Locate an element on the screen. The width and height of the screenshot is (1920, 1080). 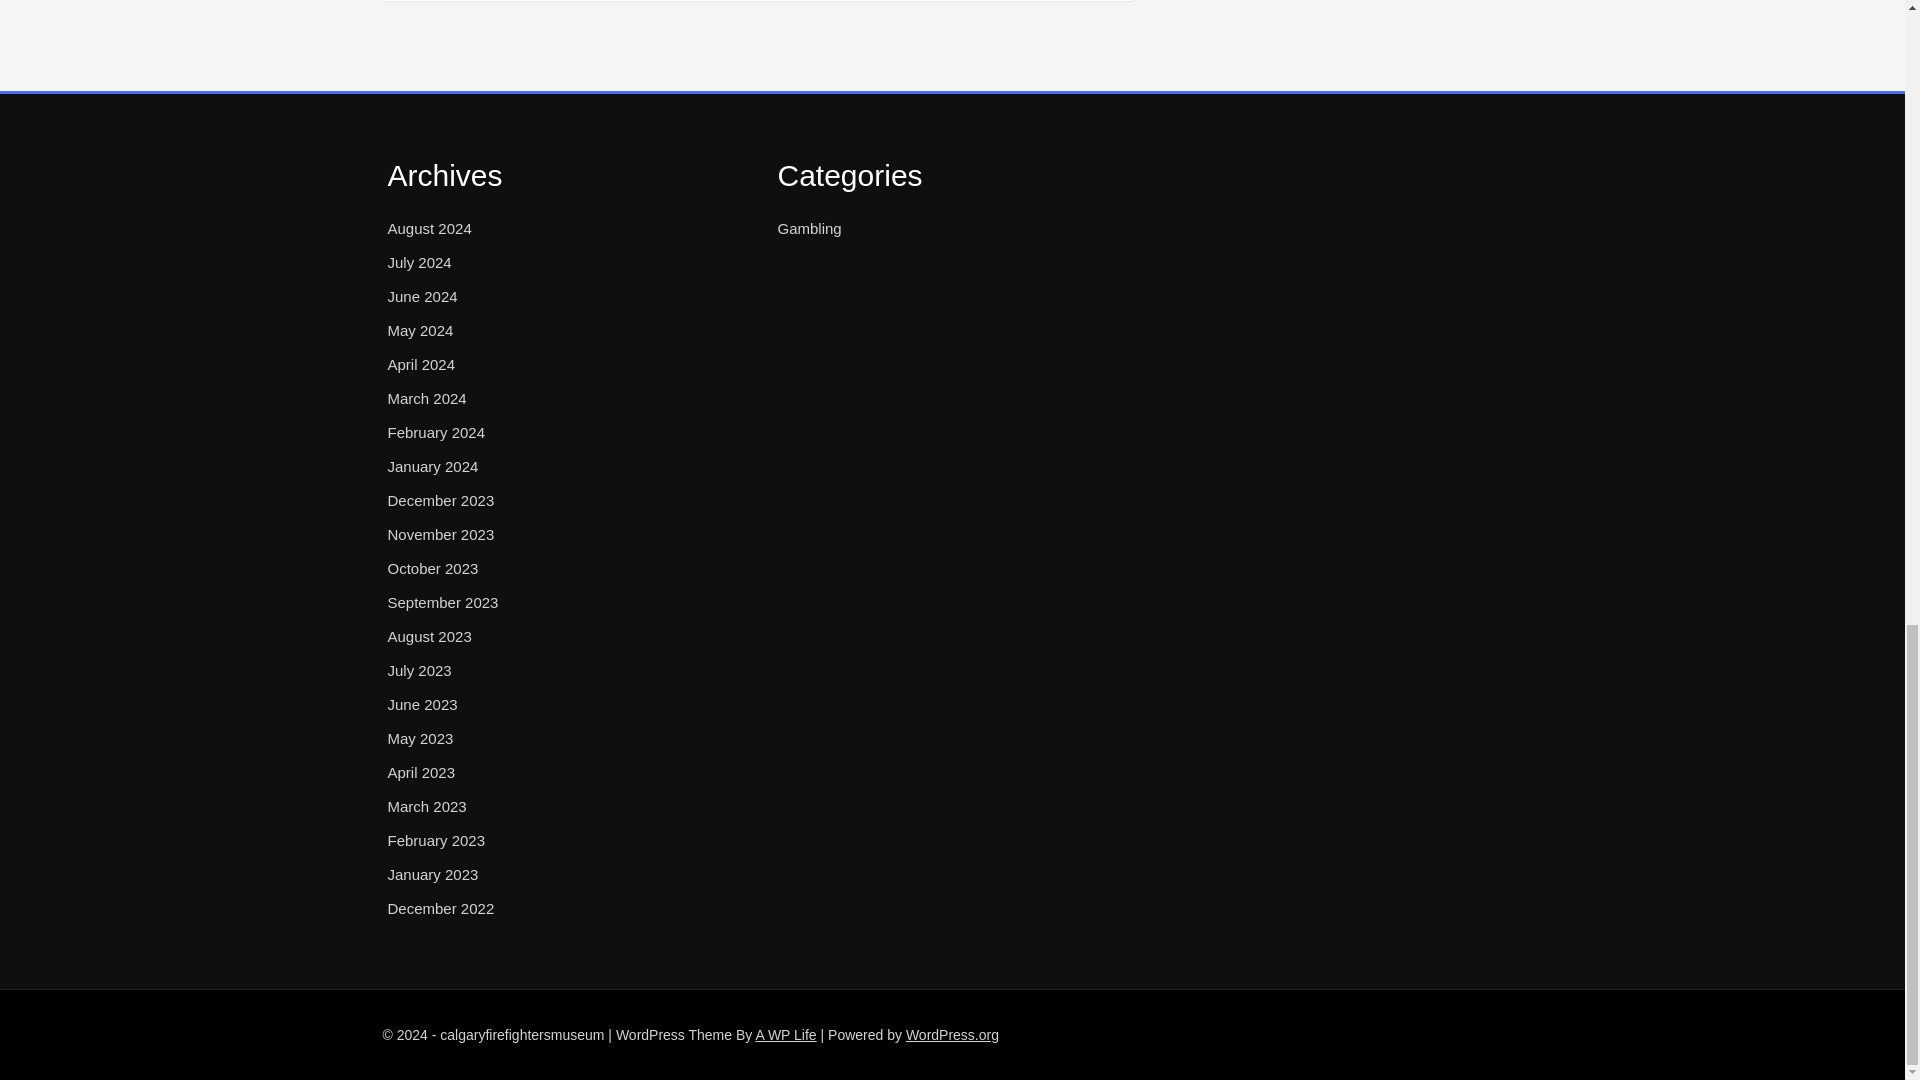
October 2023 is located at coordinates (432, 569).